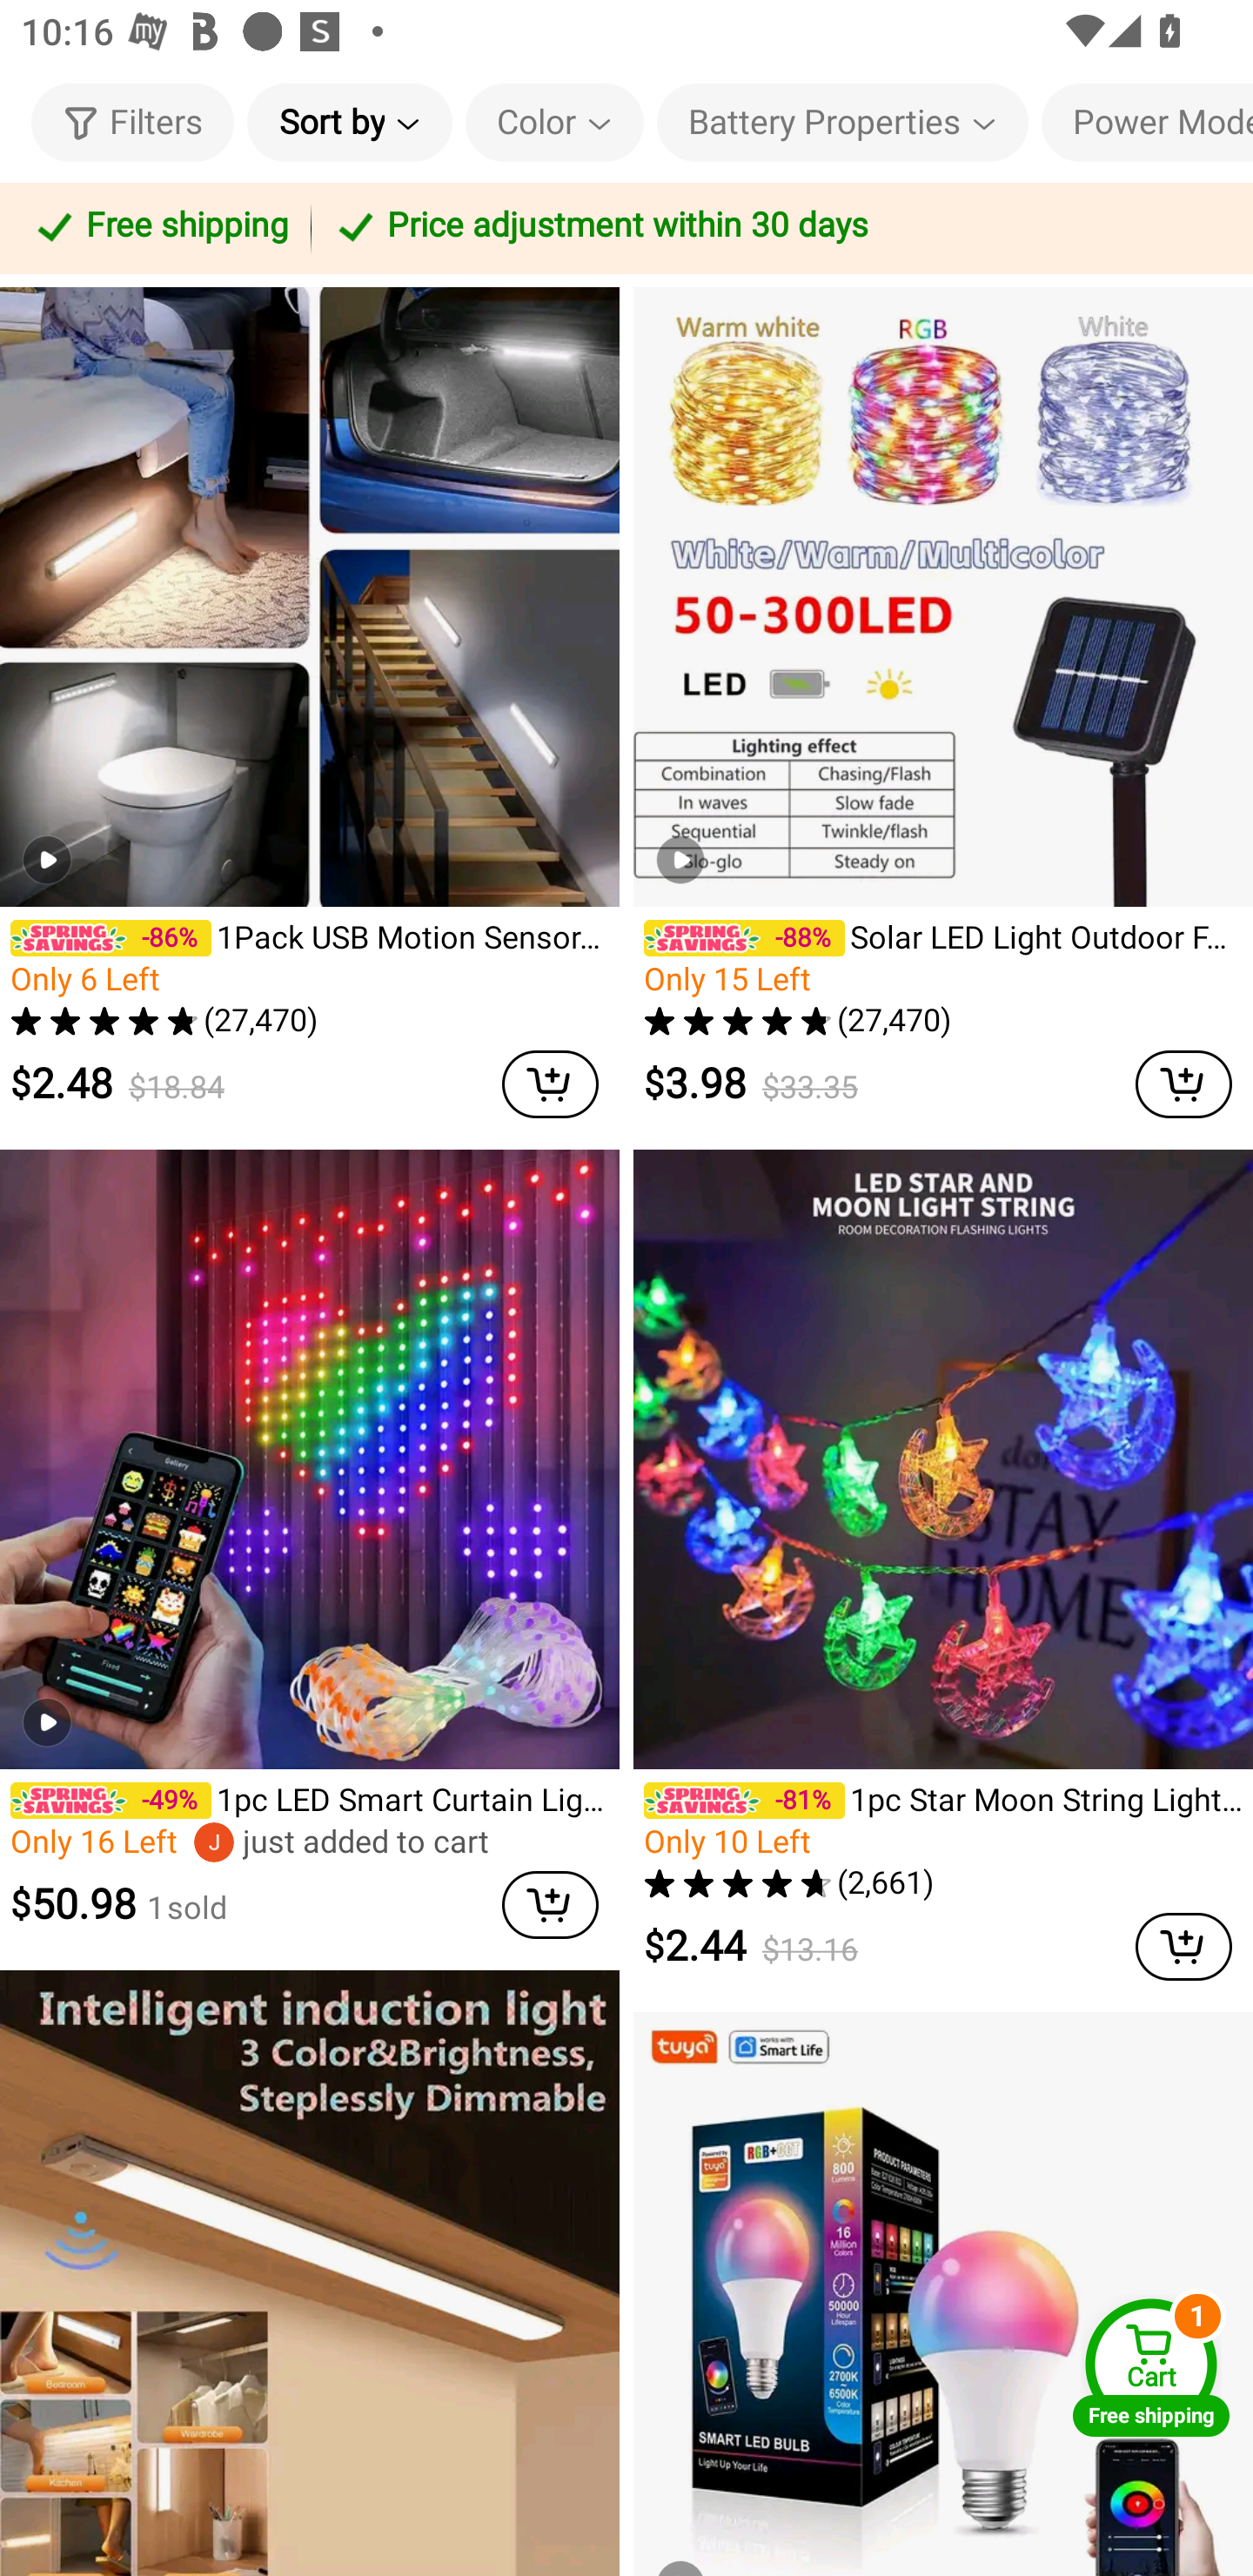 The height and width of the screenshot is (2576, 1253). What do you see at coordinates (1183, 1084) in the screenshot?
I see `cart delete` at bounding box center [1183, 1084].